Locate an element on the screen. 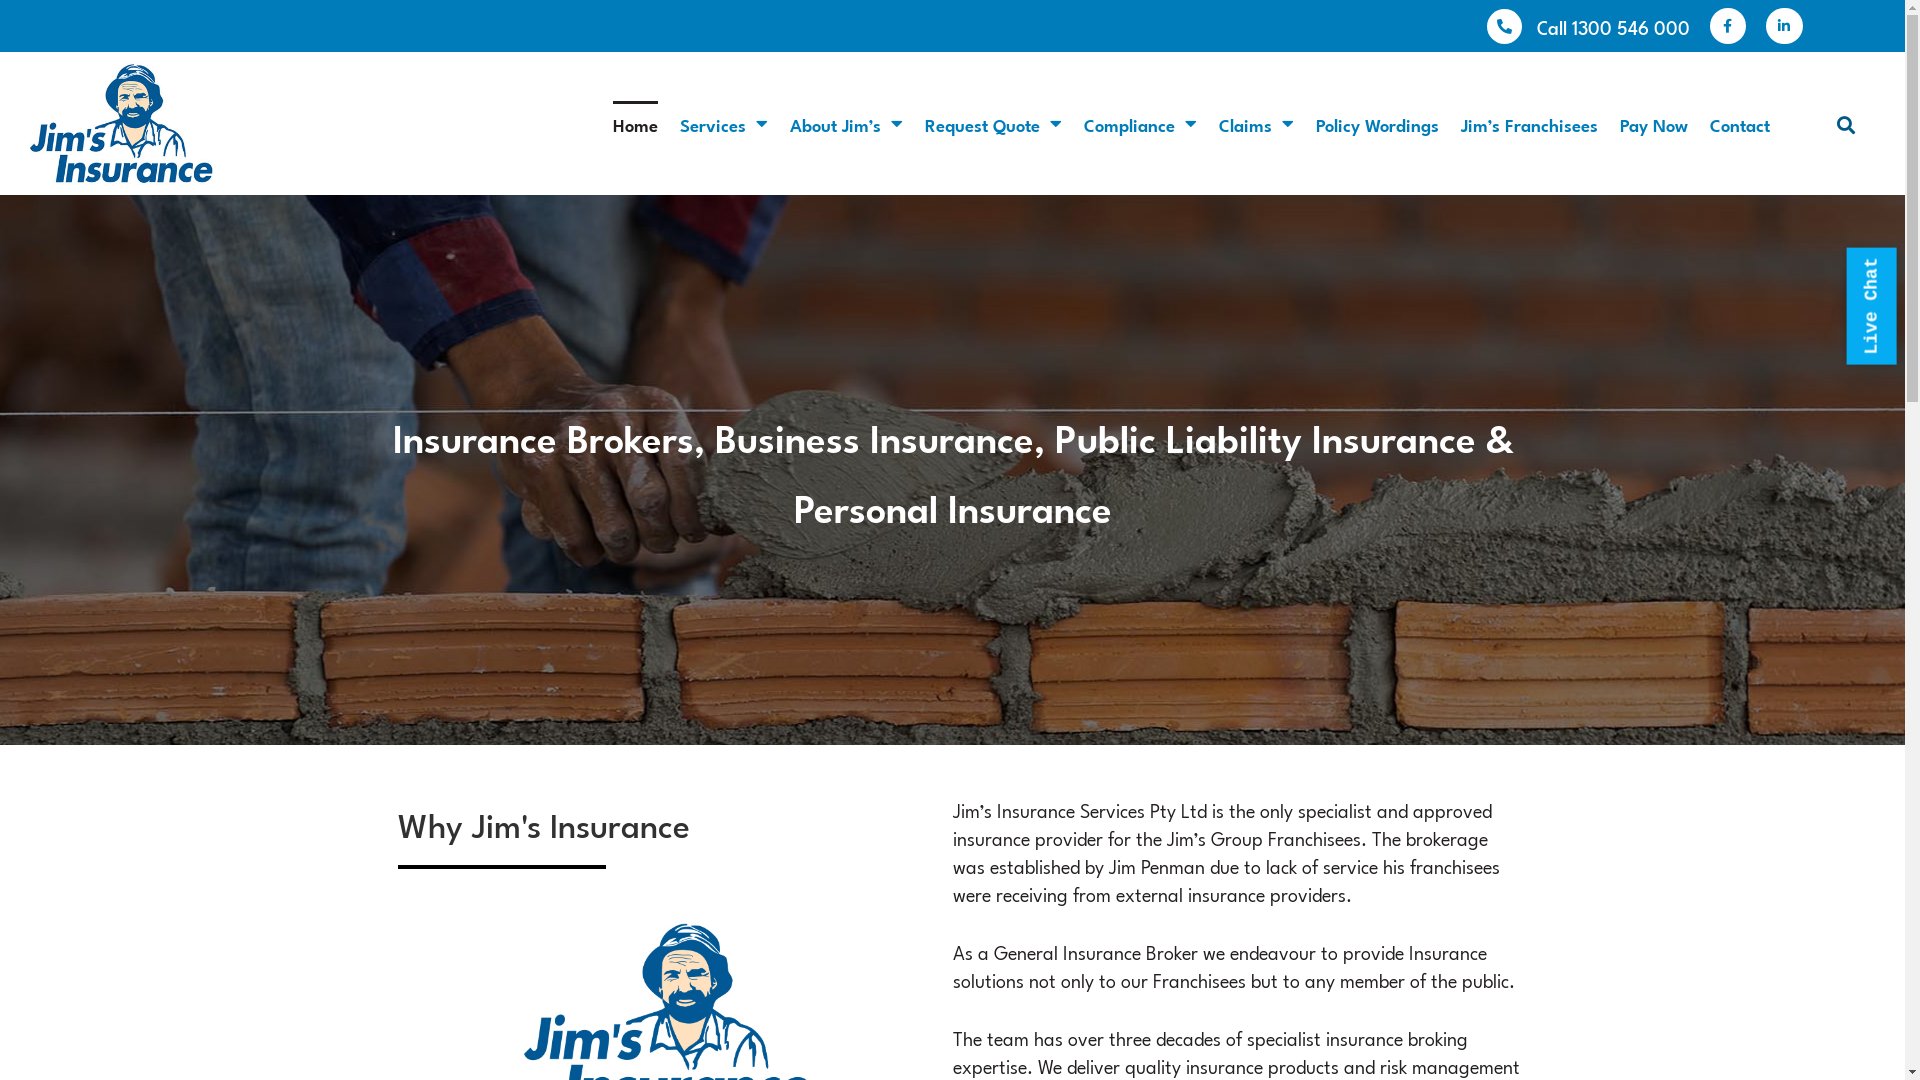 The width and height of the screenshot is (1920, 1080). Services is located at coordinates (724, 124).